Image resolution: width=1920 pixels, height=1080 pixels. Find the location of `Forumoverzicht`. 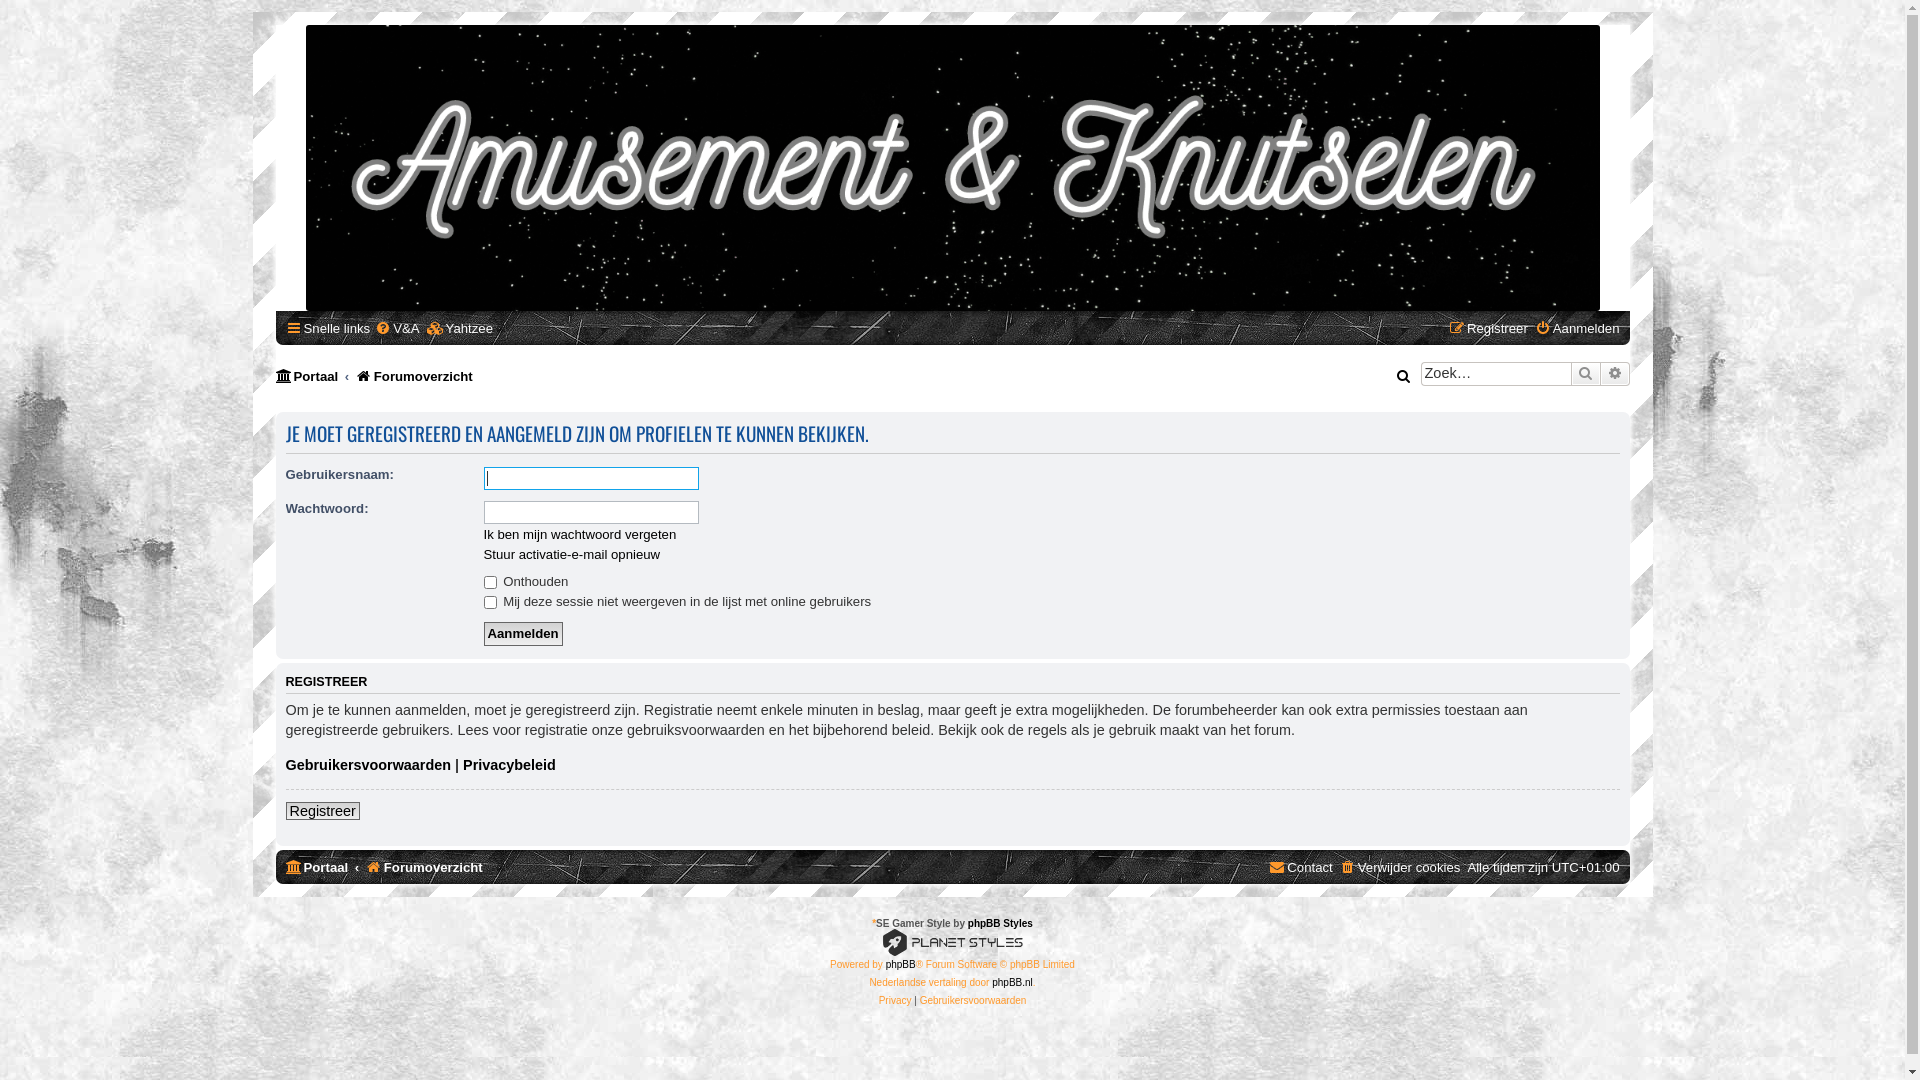

Forumoverzicht is located at coordinates (424, 868).